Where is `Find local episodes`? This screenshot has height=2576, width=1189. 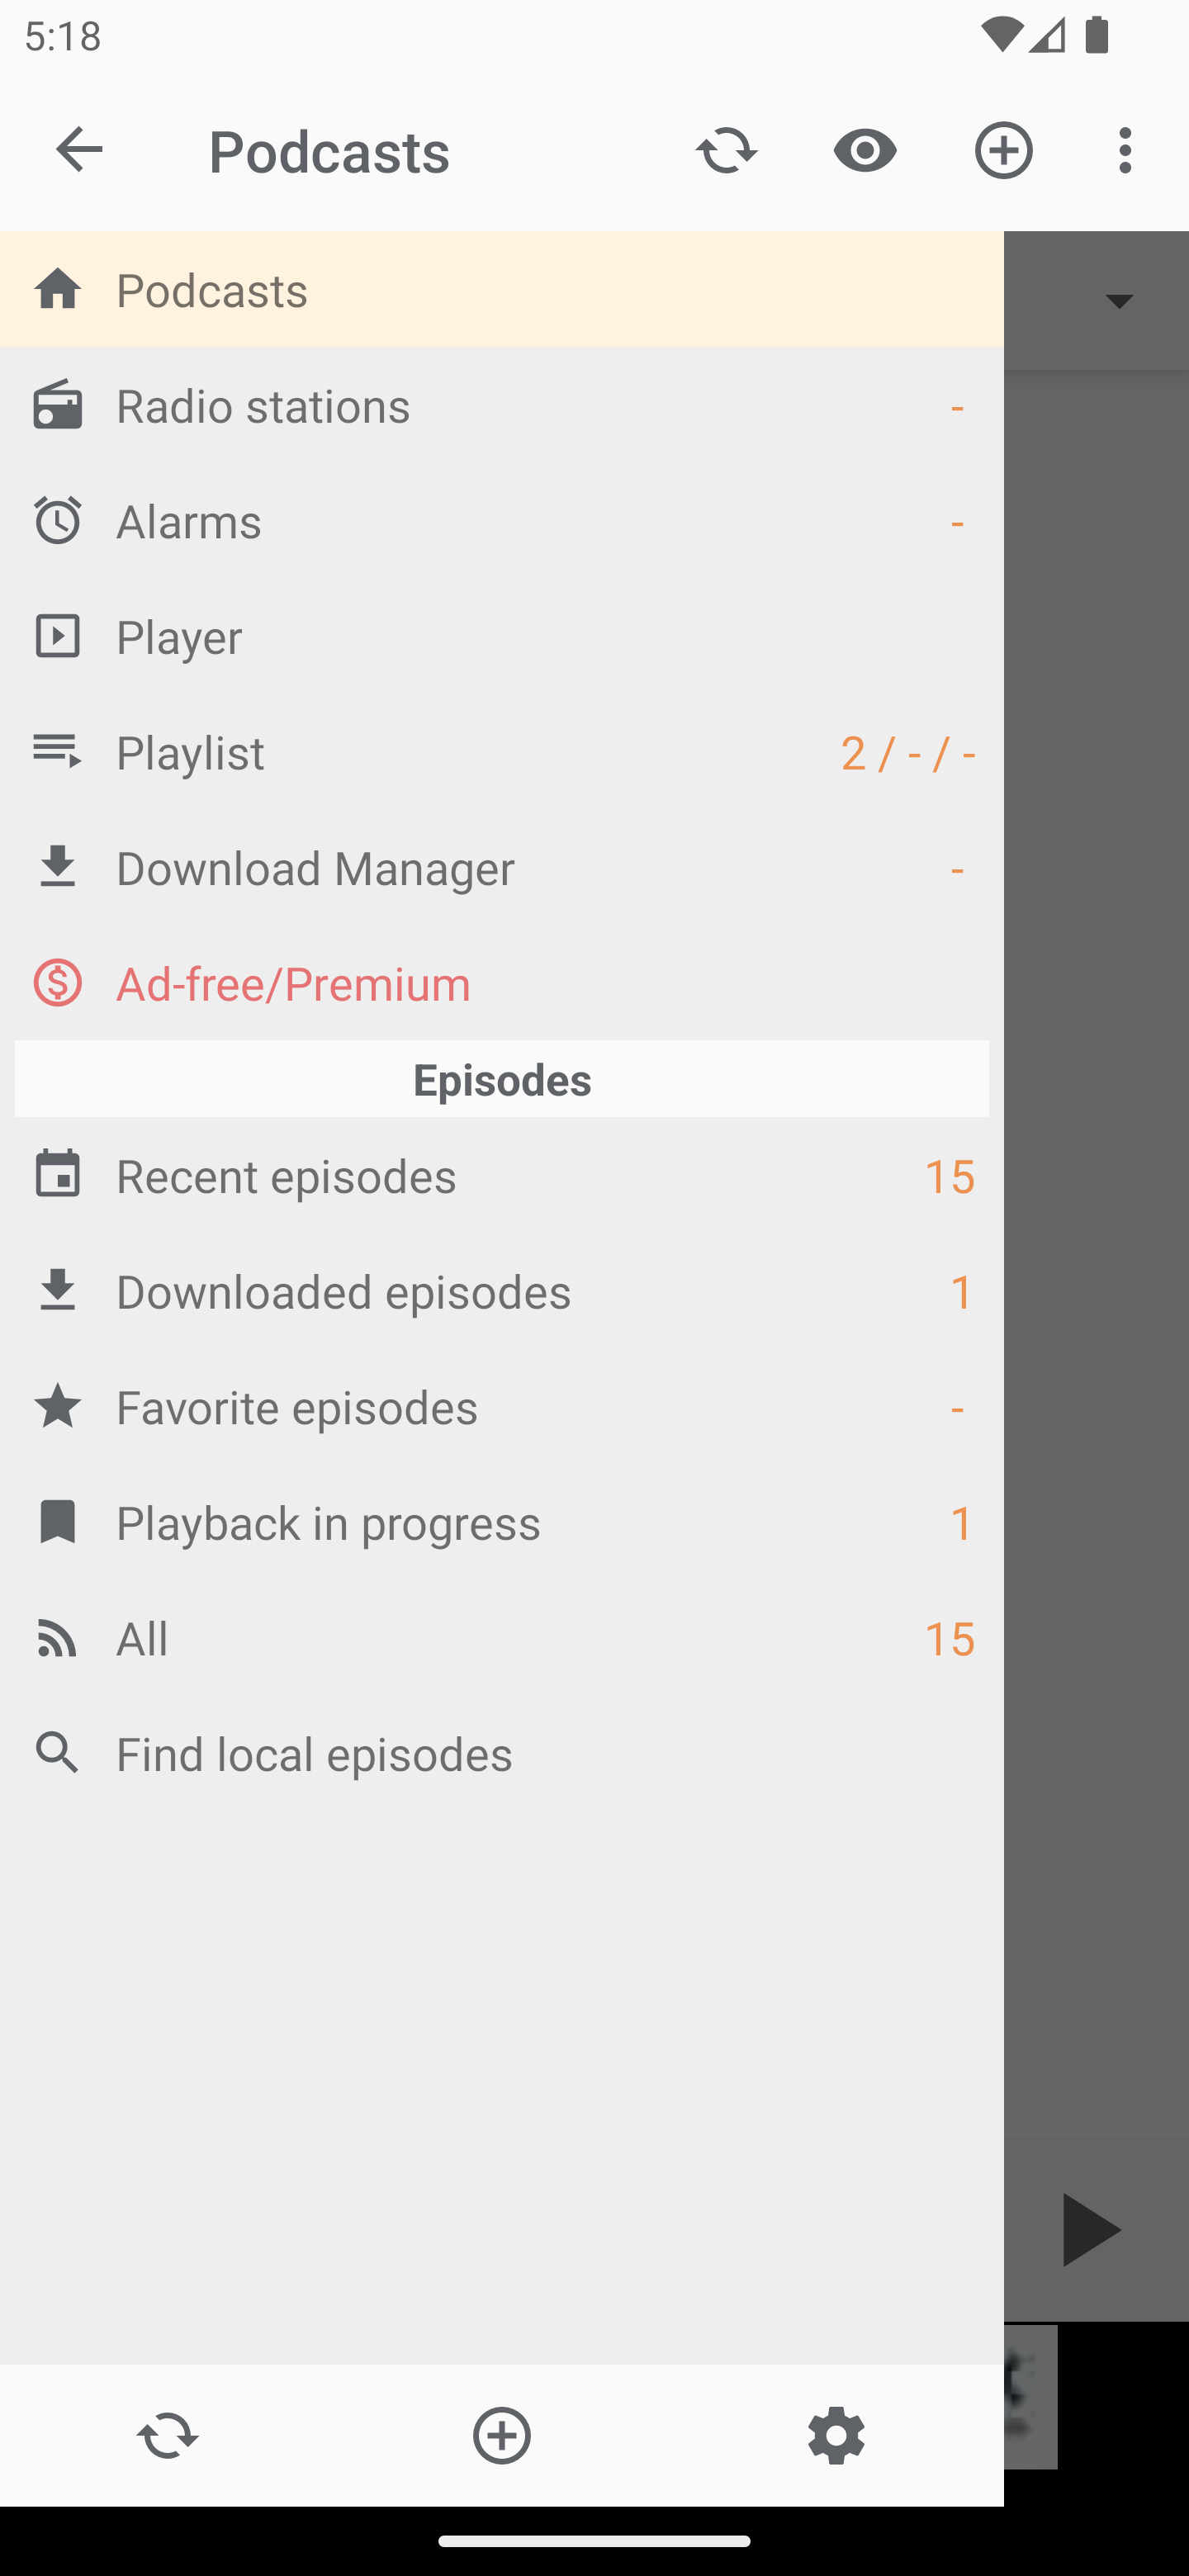
Find local episodes is located at coordinates (502, 1752).